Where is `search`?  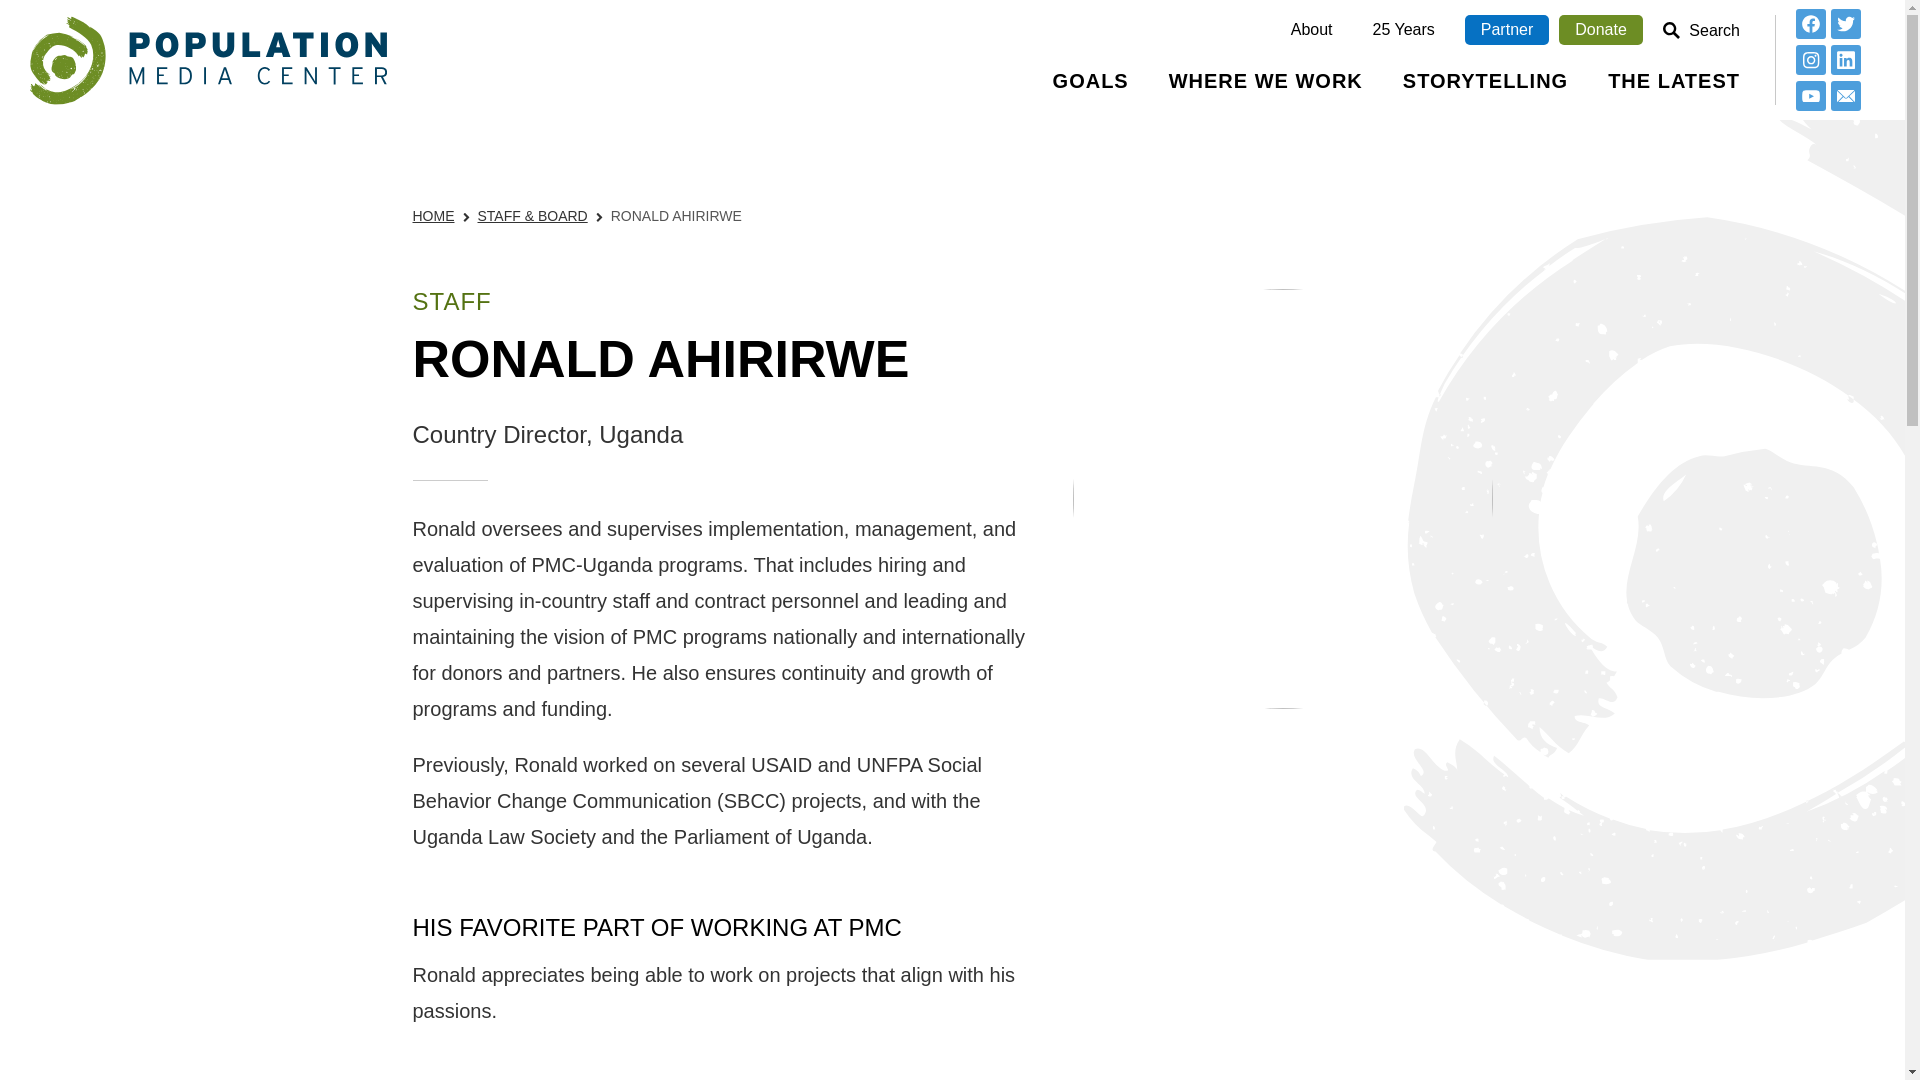 search is located at coordinates (1671, 30).